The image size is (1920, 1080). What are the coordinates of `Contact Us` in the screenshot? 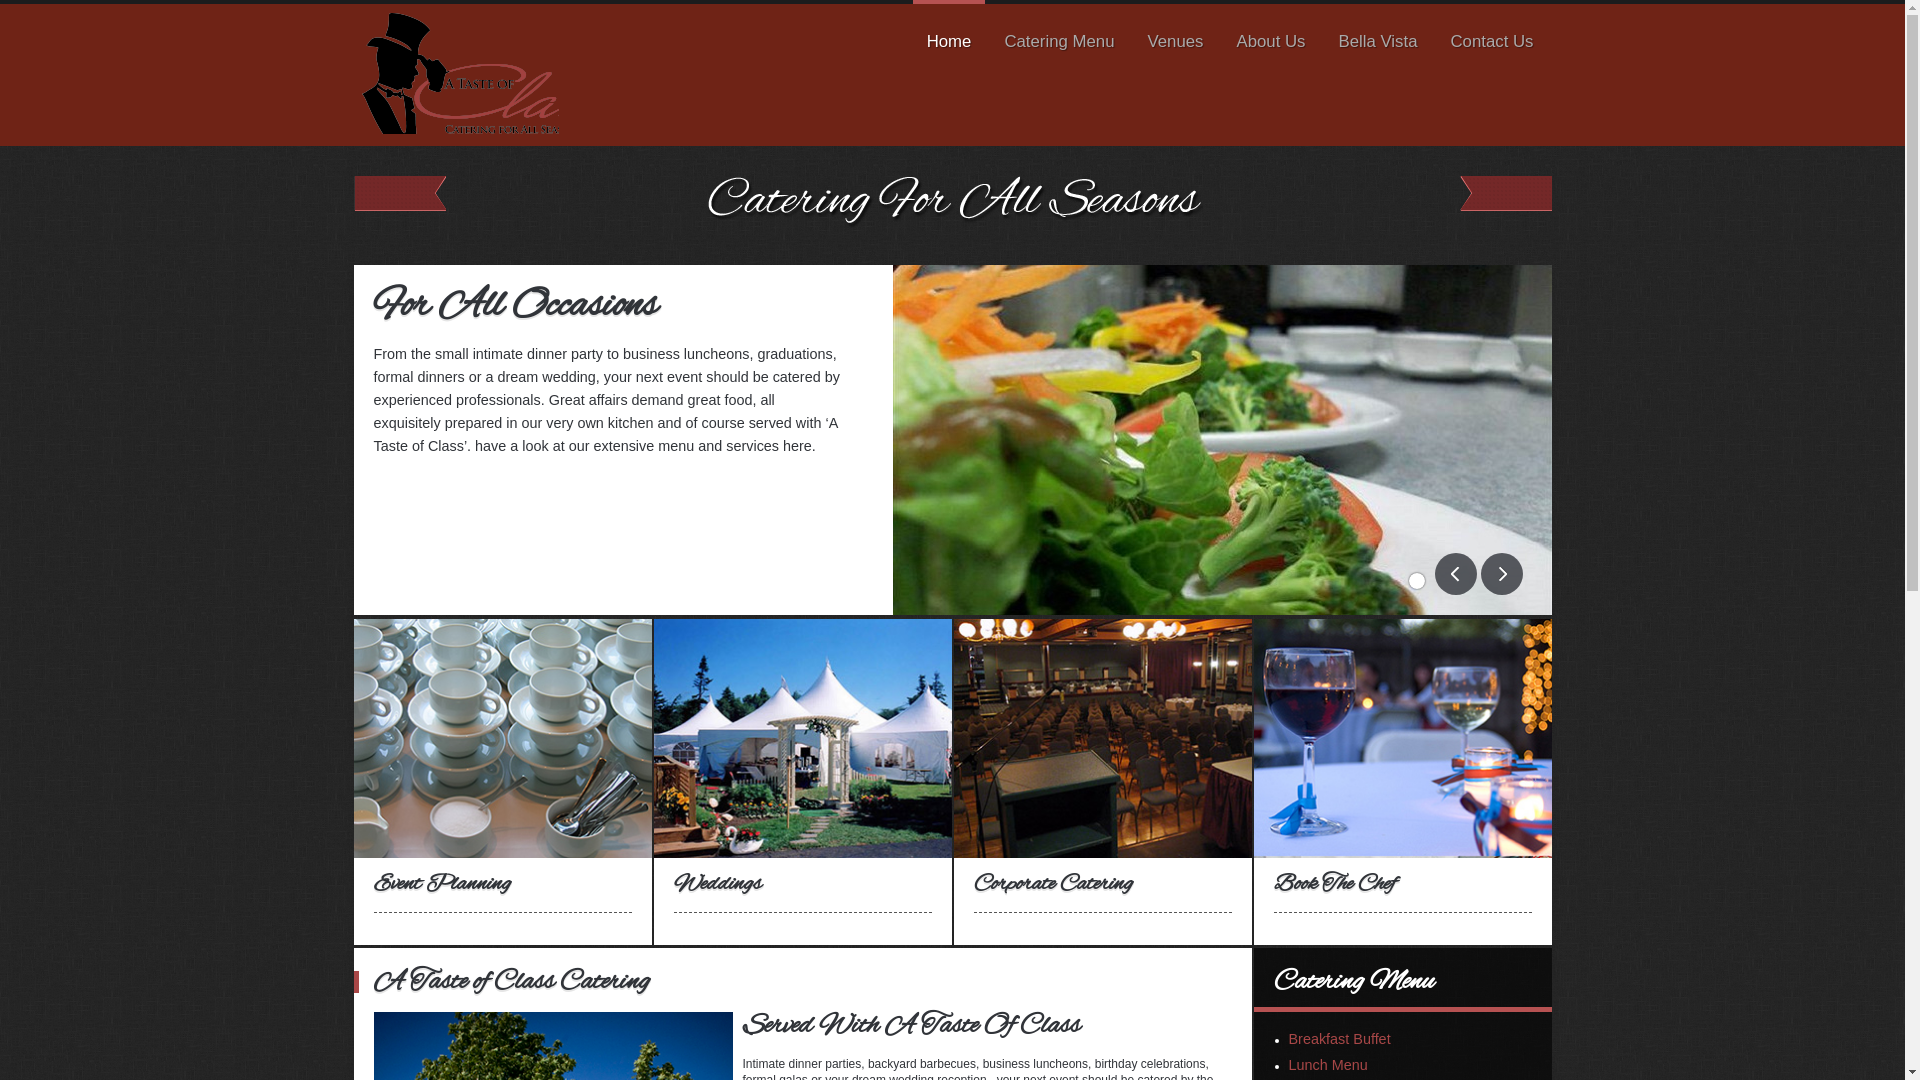 It's located at (1492, 48).